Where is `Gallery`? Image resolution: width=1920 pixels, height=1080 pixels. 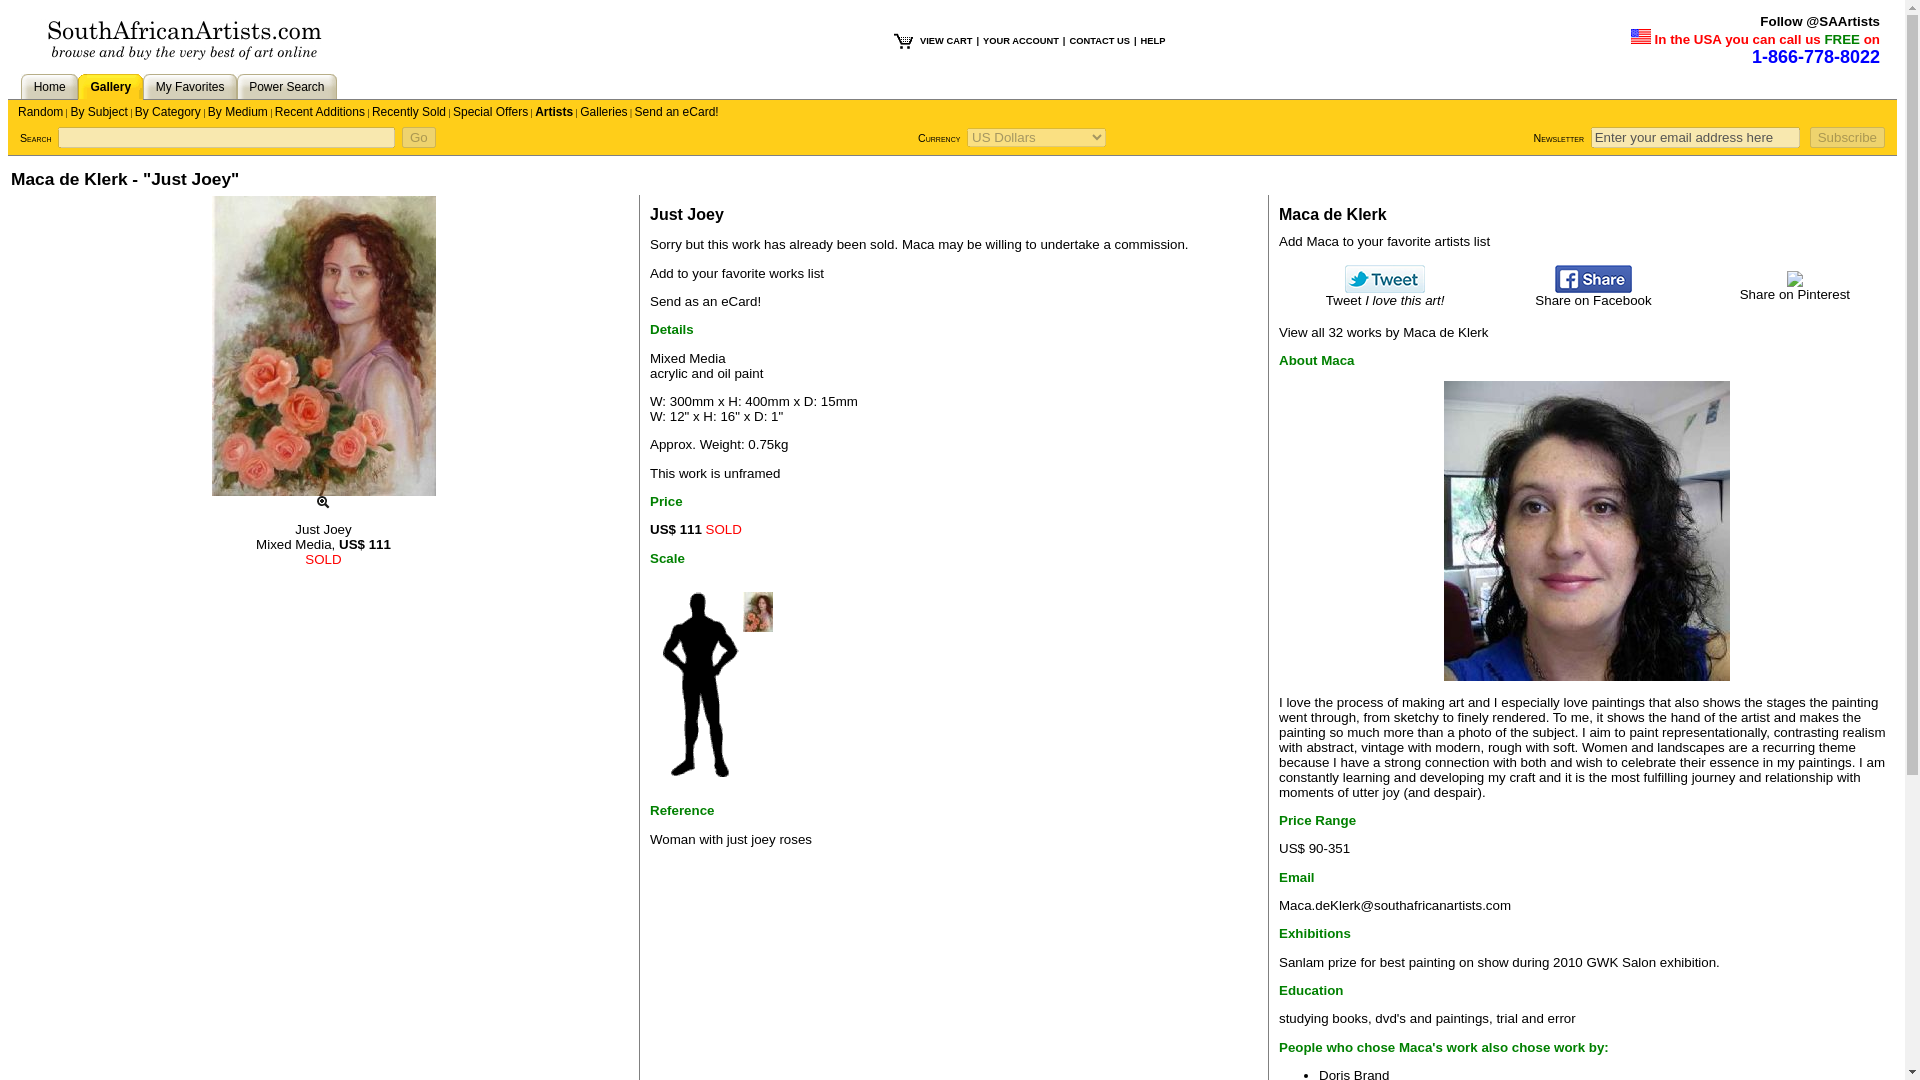
Gallery is located at coordinates (110, 86).